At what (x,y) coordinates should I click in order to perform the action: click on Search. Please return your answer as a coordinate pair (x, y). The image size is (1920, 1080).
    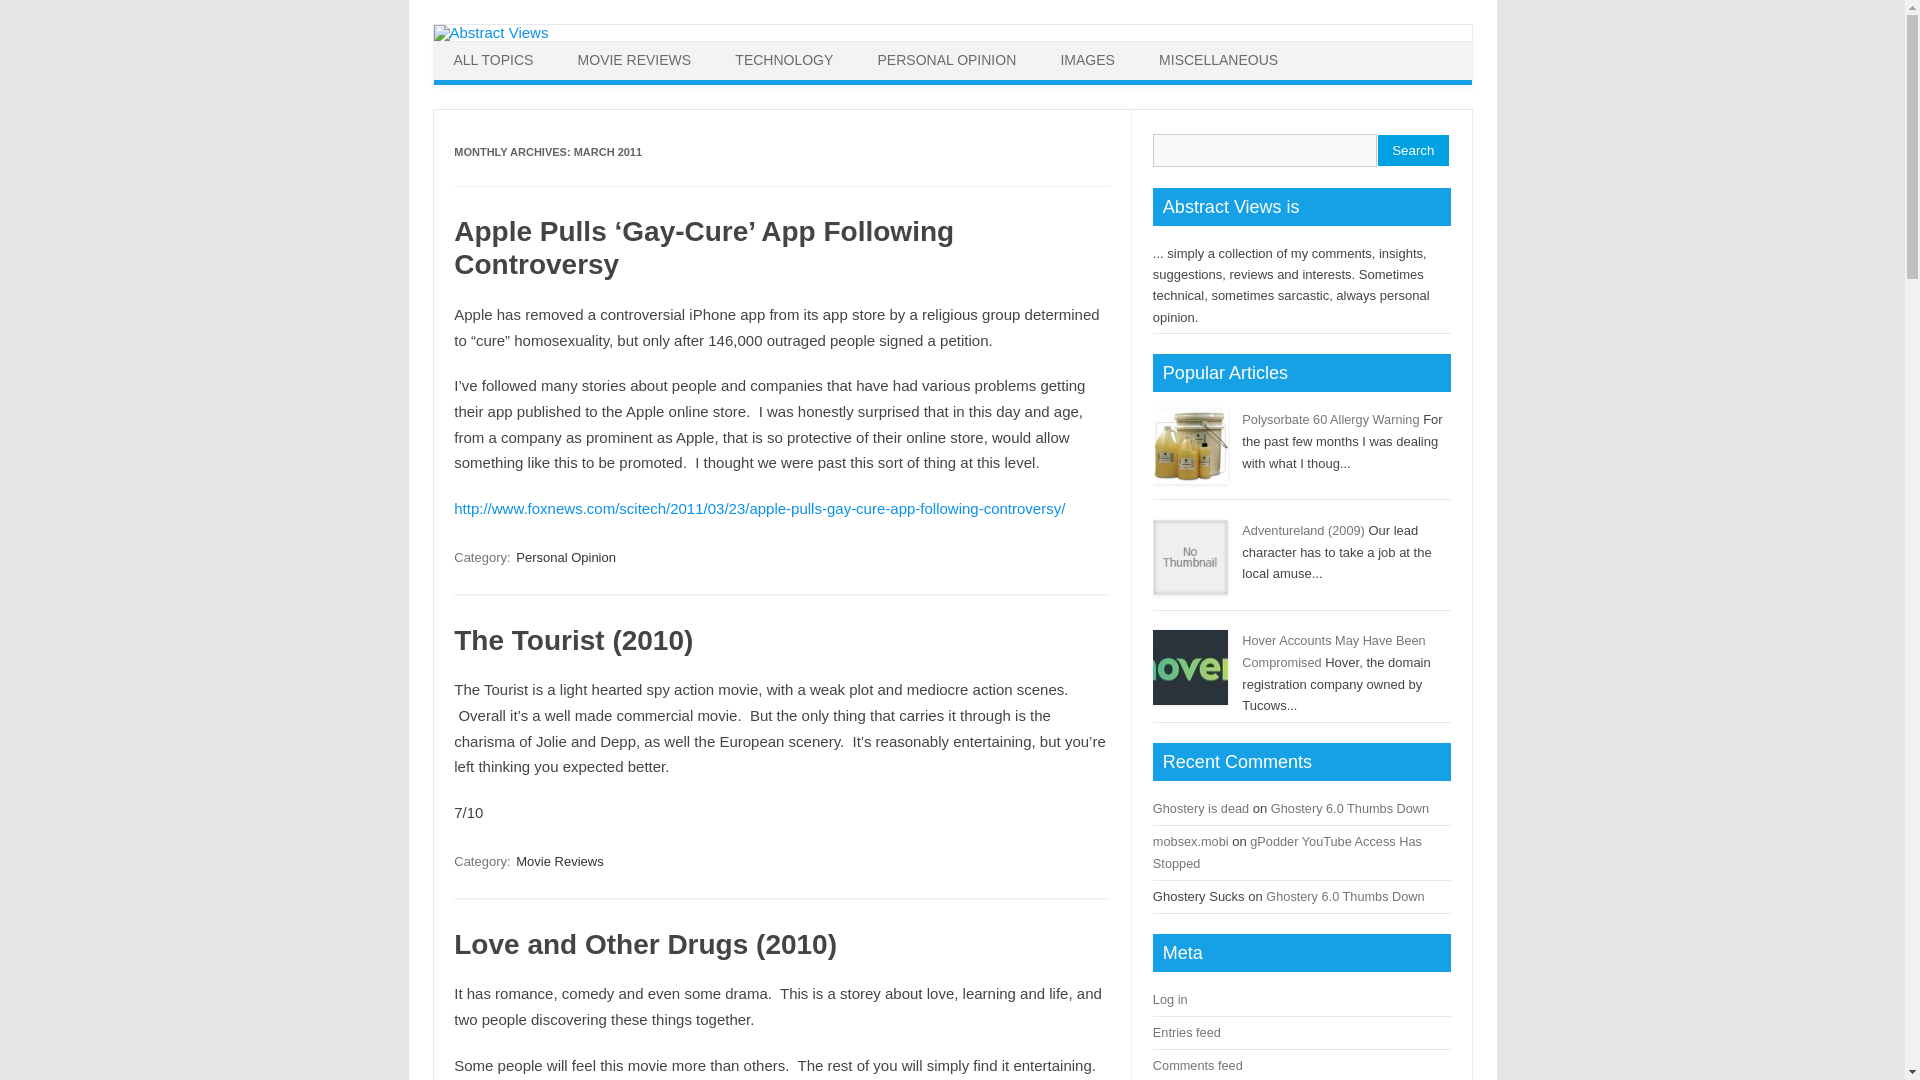
    Looking at the image, I should click on (1414, 150).